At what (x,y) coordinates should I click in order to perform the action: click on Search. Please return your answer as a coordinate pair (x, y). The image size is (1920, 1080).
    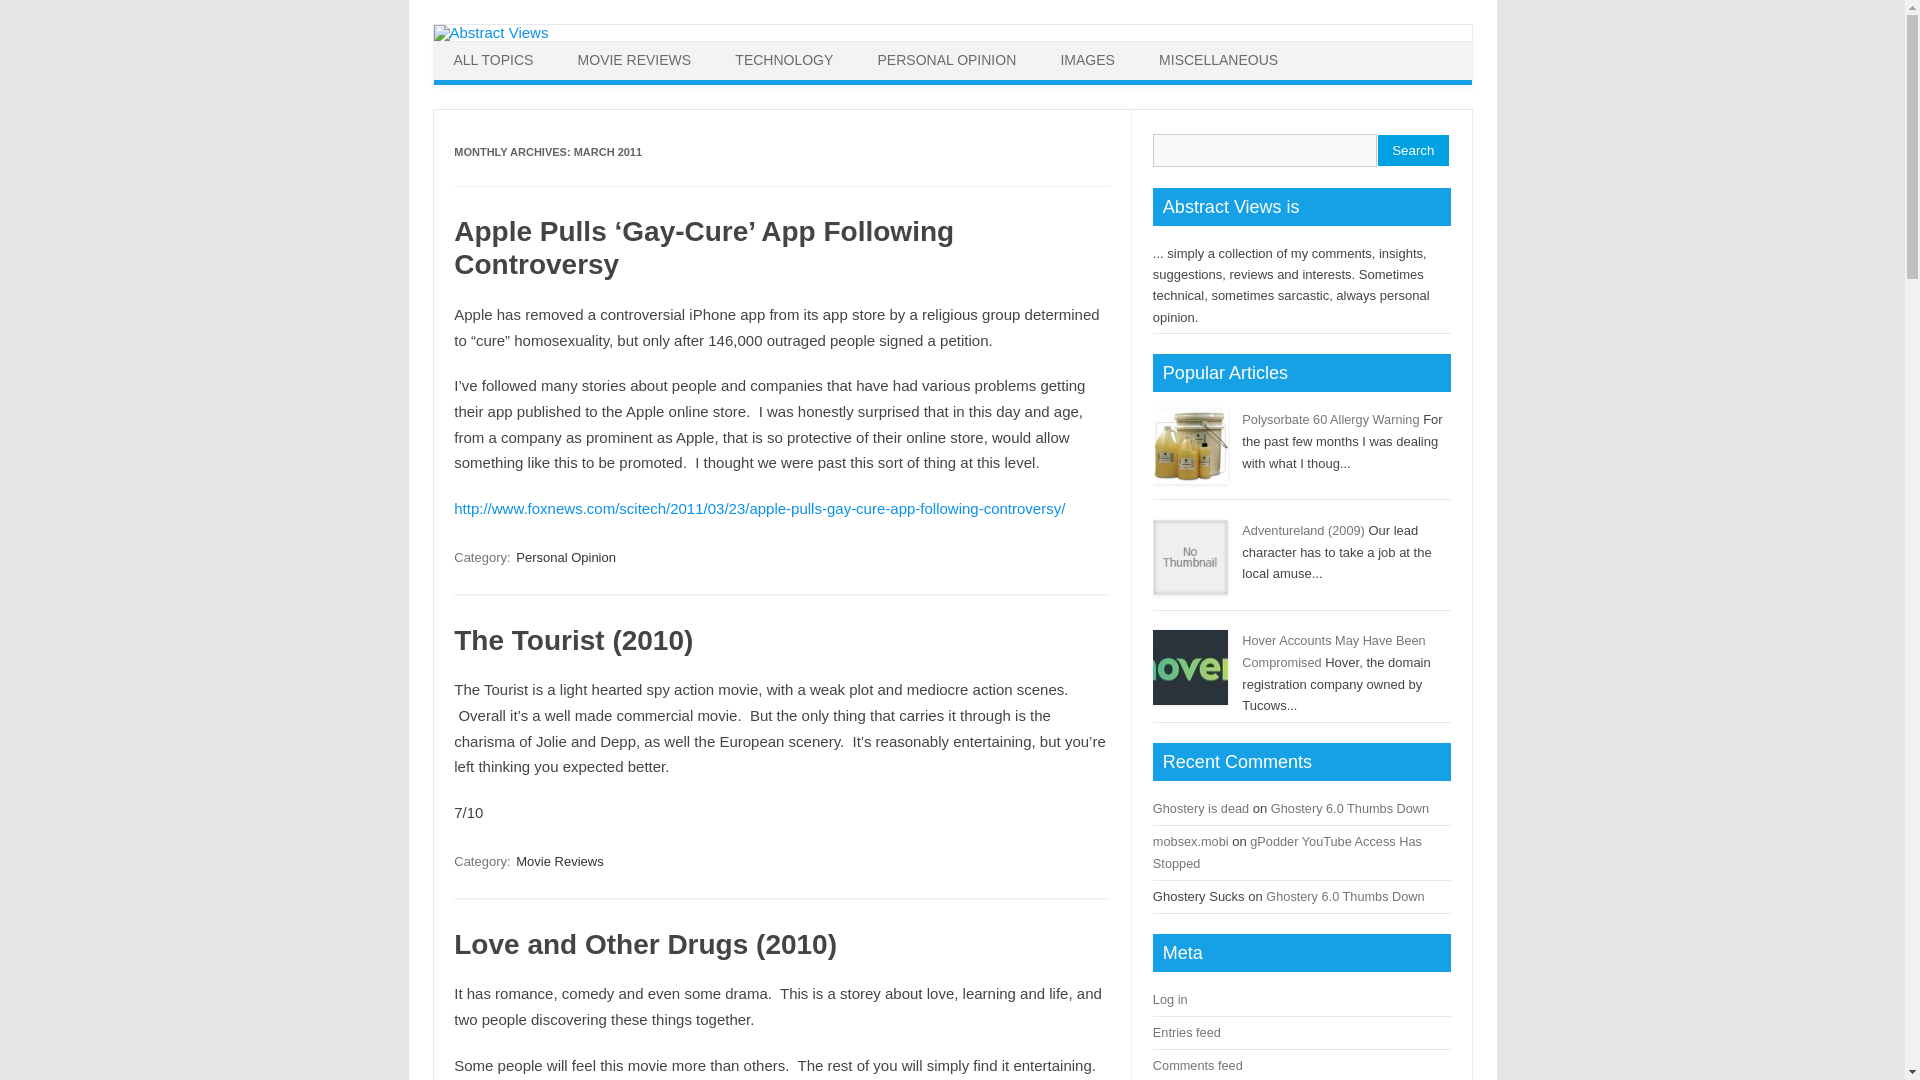
    Looking at the image, I should click on (1414, 150).